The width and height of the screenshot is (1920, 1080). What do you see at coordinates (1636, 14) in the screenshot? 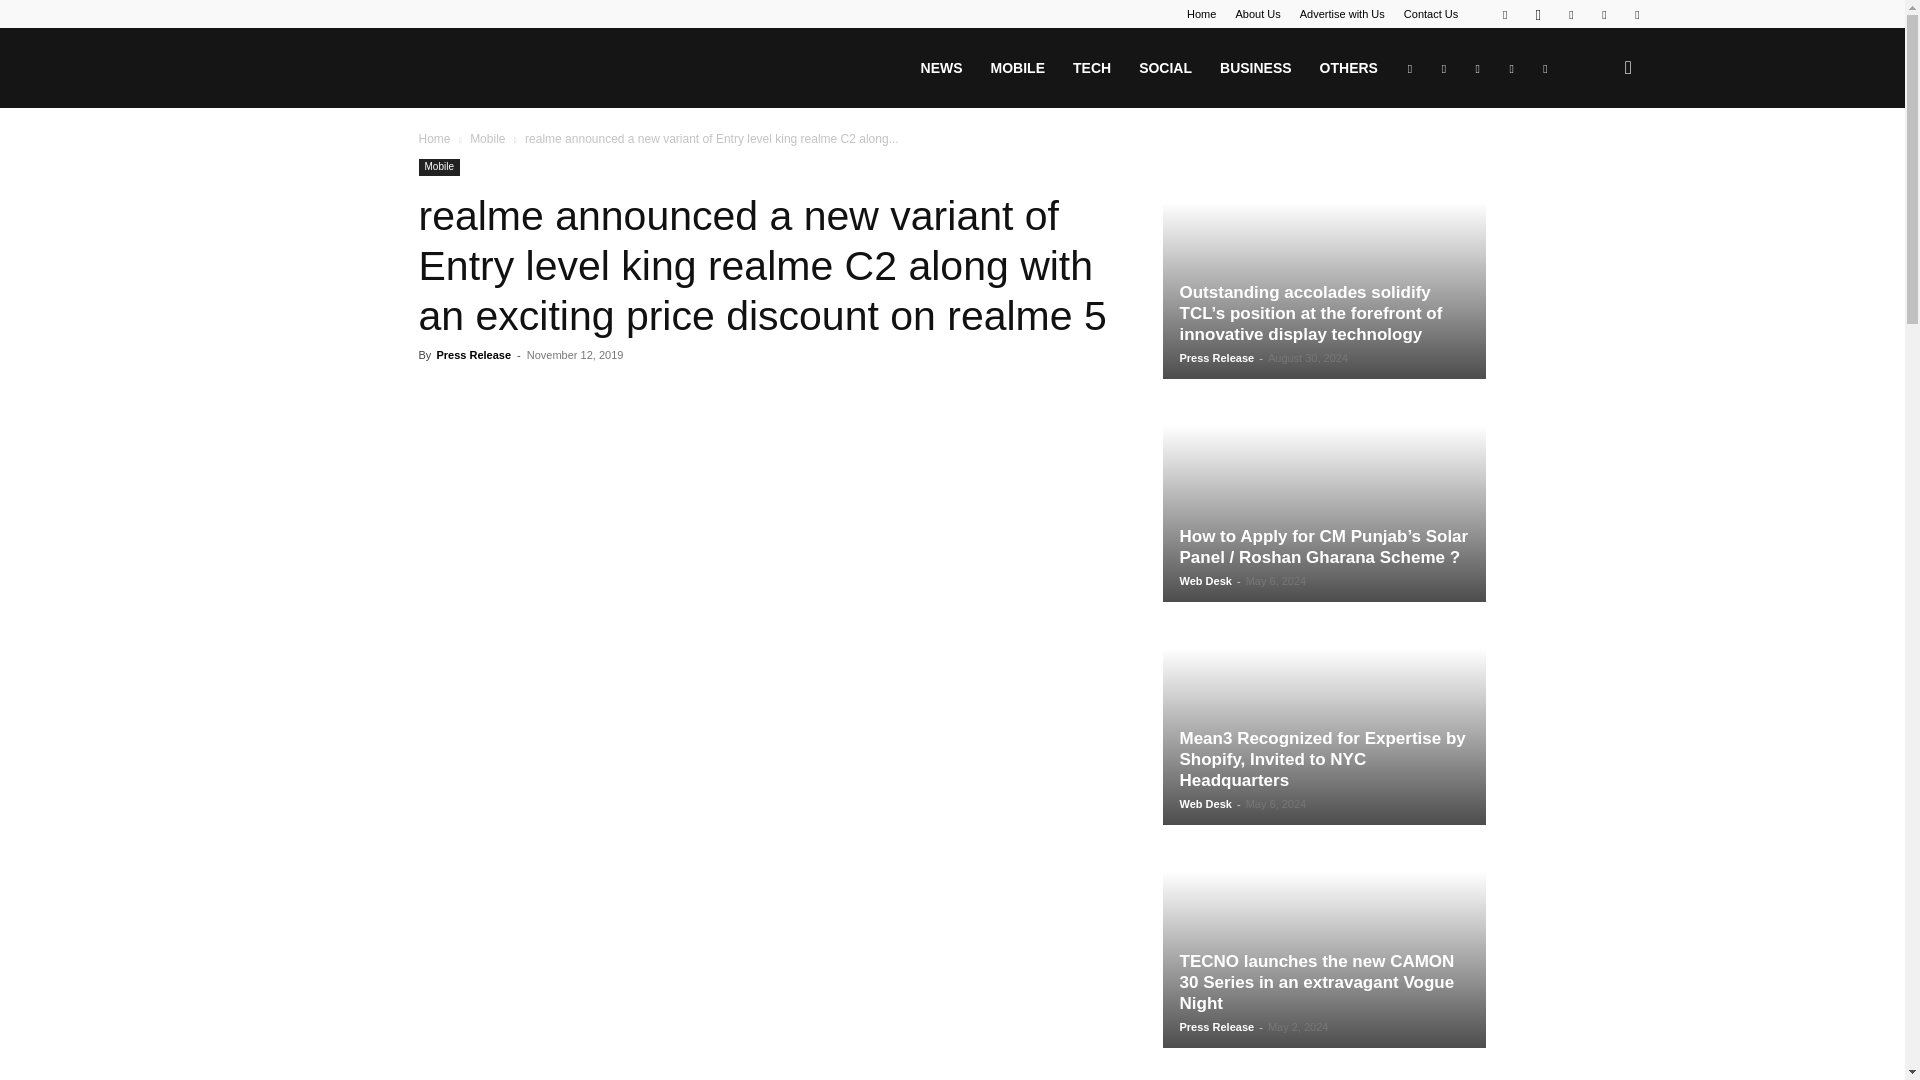
I see `Youtube` at bounding box center [1636, 14].